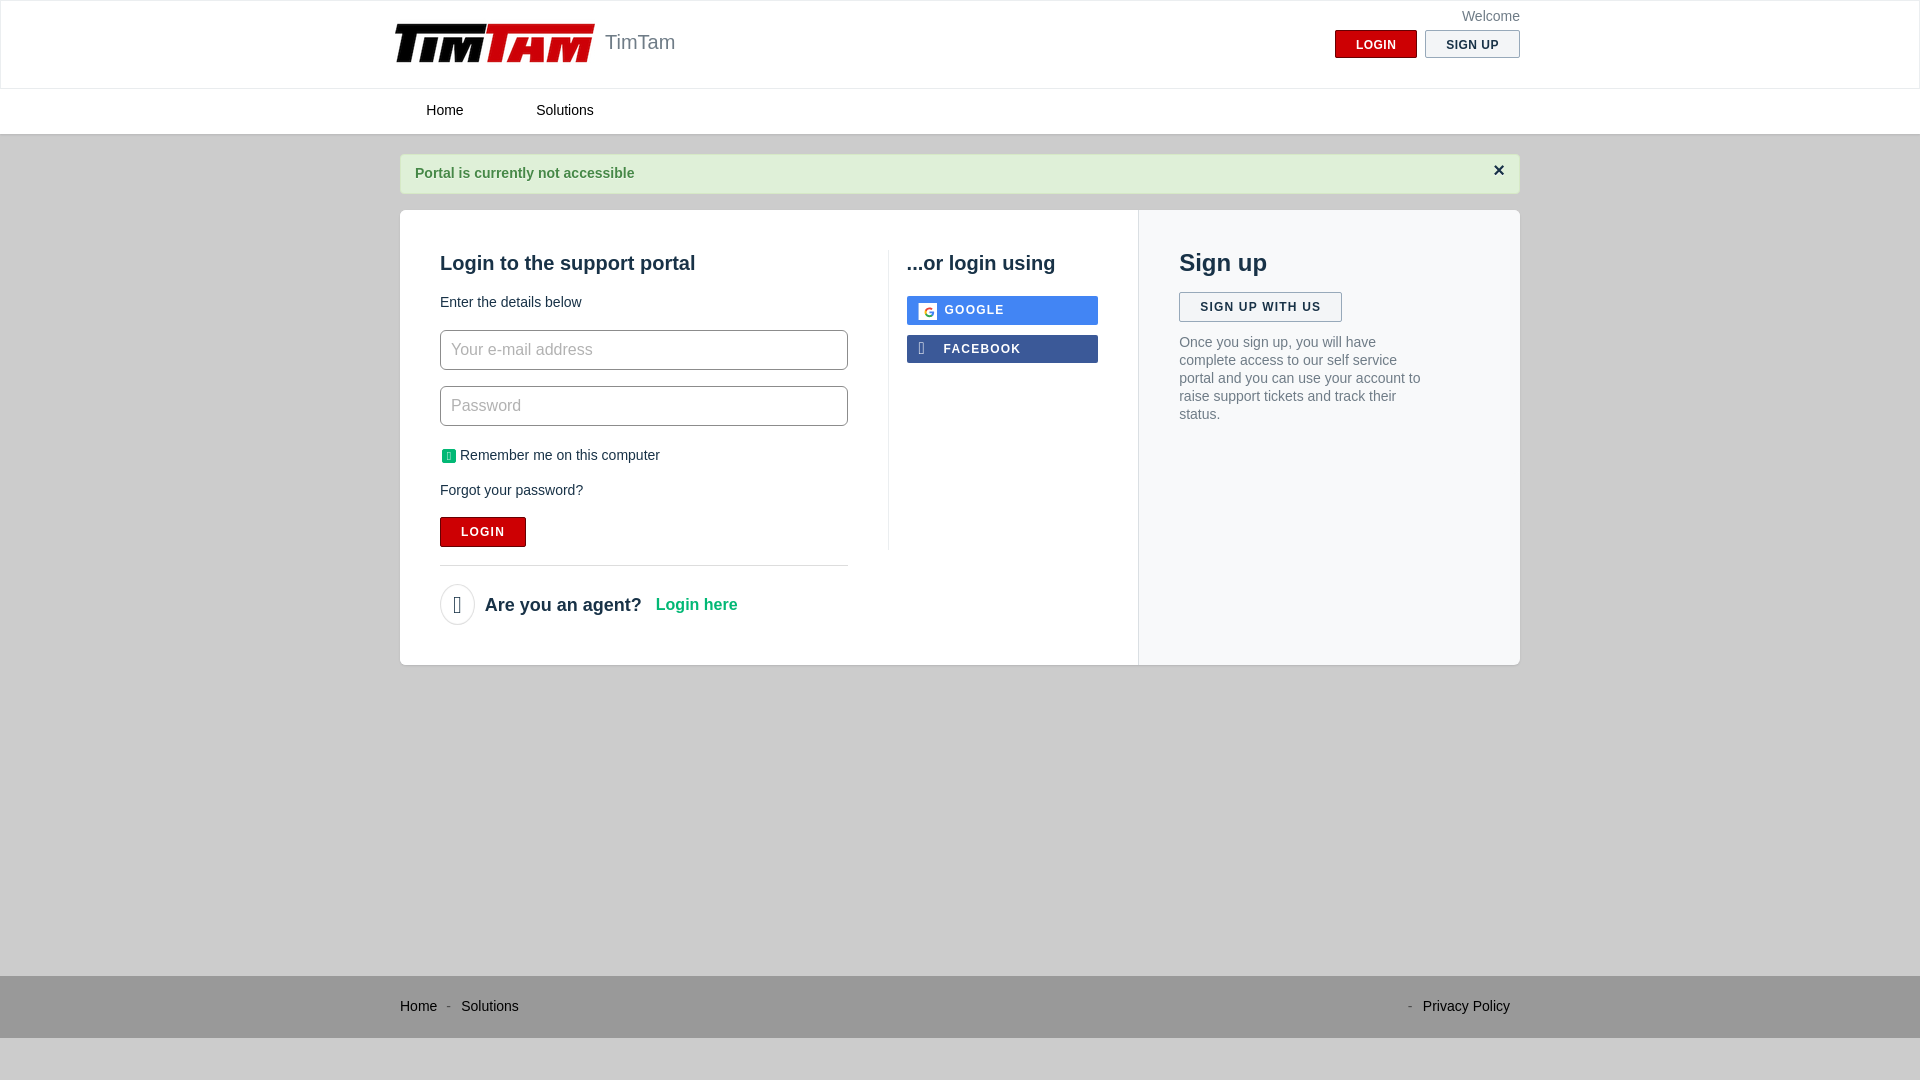  Describe the element at coordinates (565, 110) in the screenshot. I see `Solutions` at that location.